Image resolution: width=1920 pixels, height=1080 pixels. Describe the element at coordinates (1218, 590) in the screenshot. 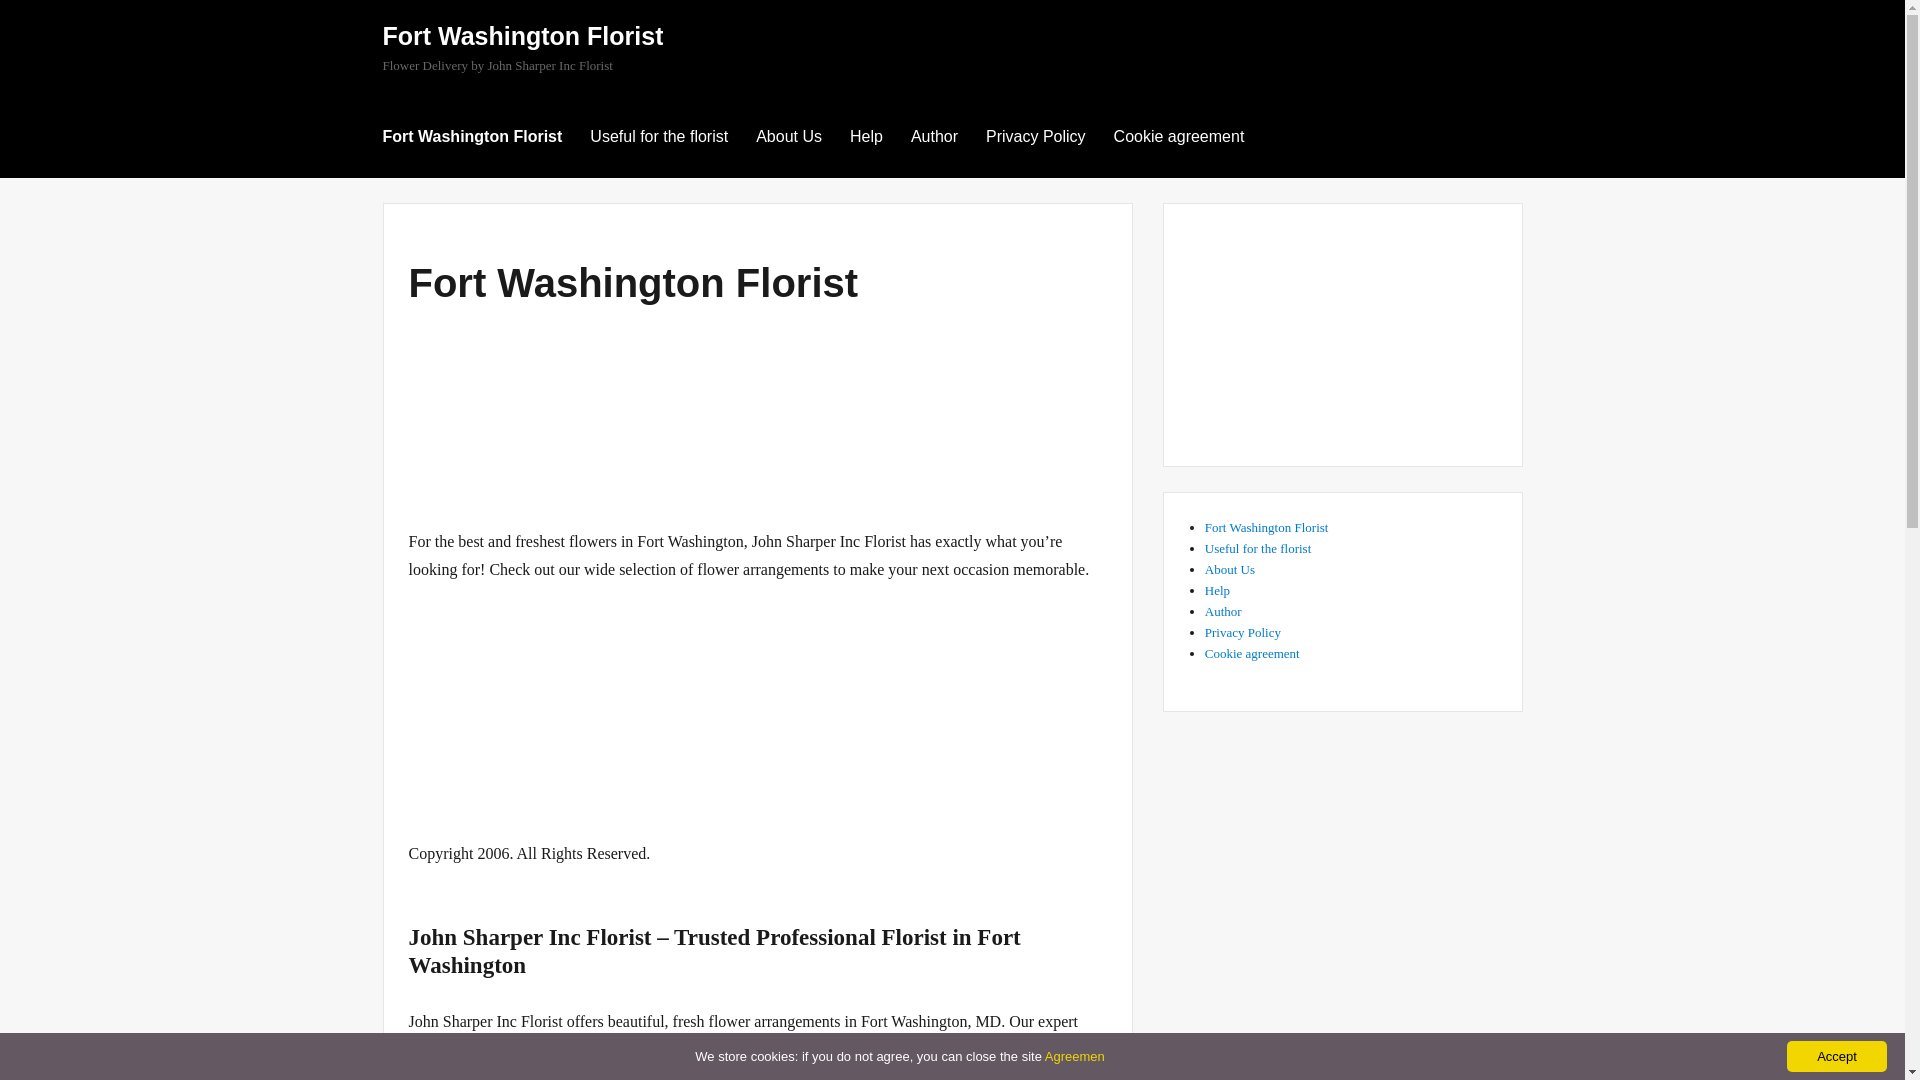

I see `Help` at that location.